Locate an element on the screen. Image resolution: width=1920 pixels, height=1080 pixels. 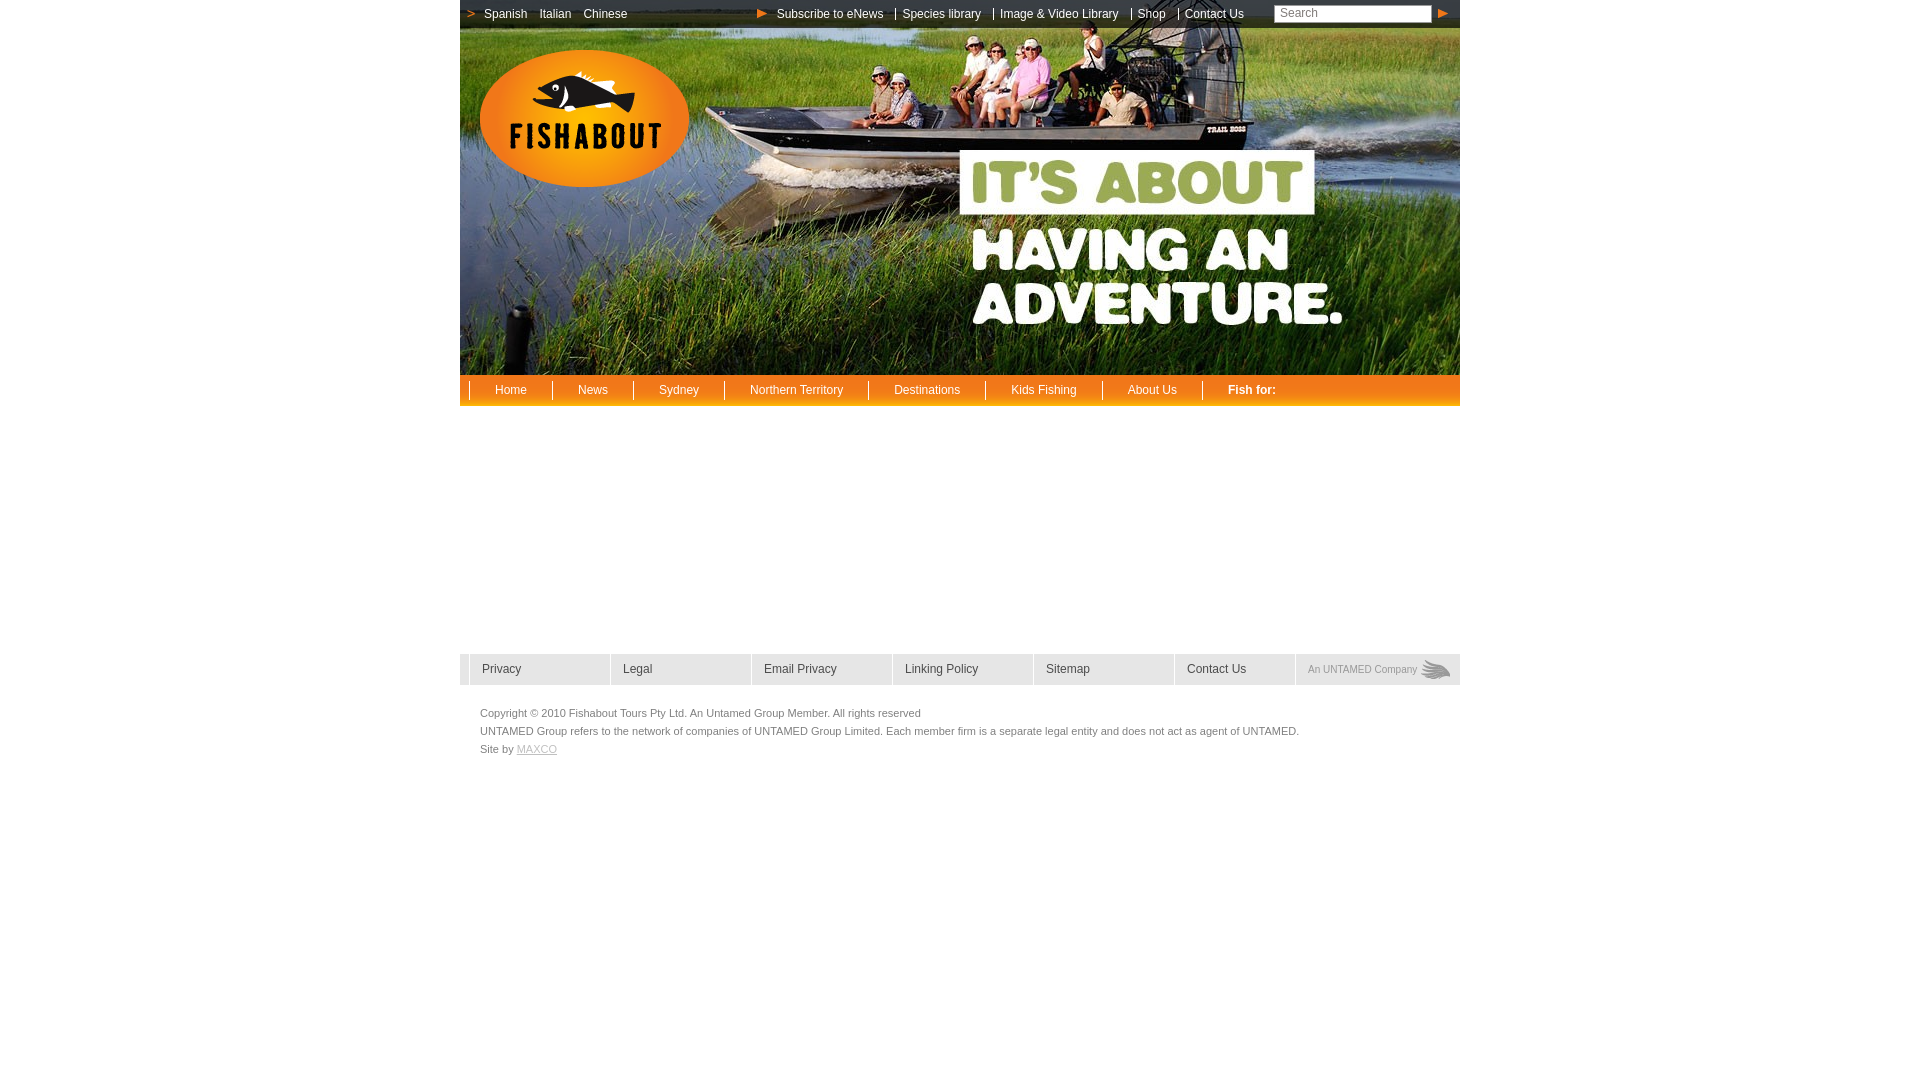
Northern Territory is located at coordinates (796, 390).